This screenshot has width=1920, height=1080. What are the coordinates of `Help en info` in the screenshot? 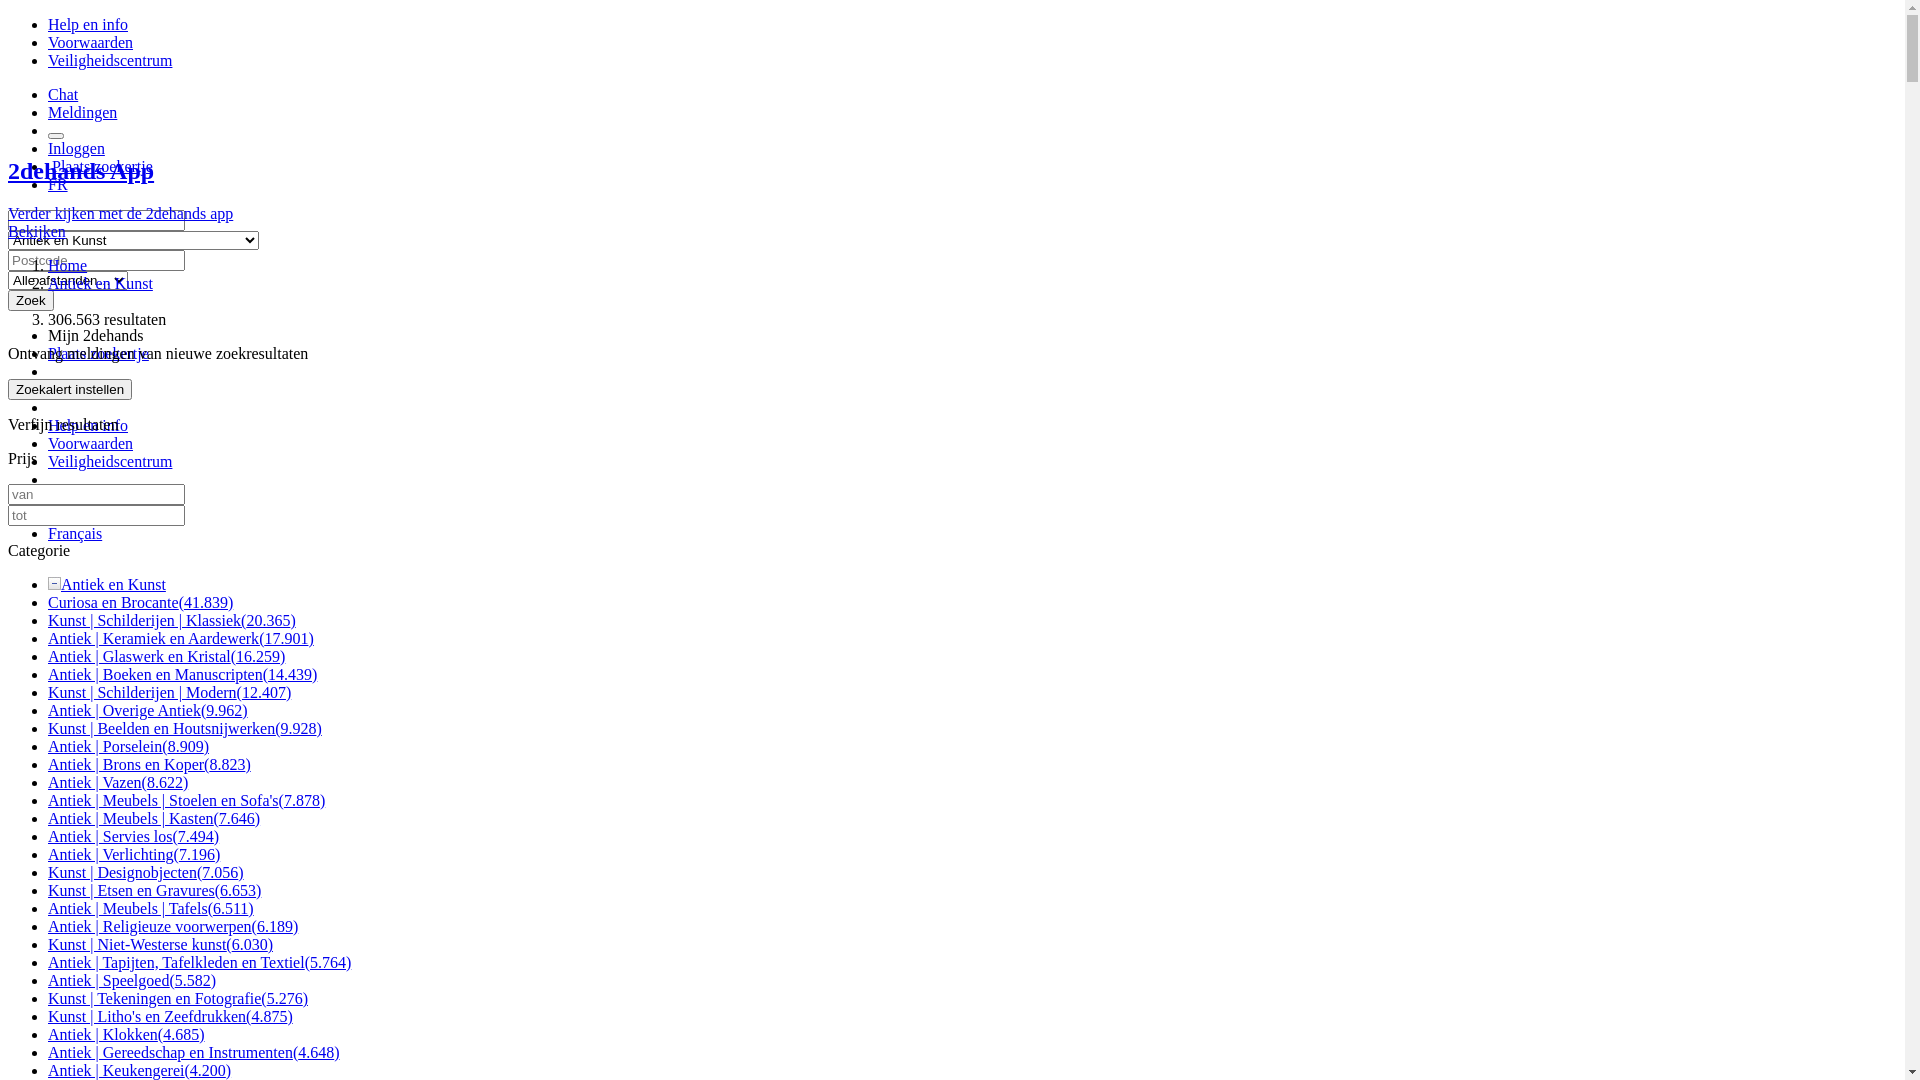 It's located at (88, 426).